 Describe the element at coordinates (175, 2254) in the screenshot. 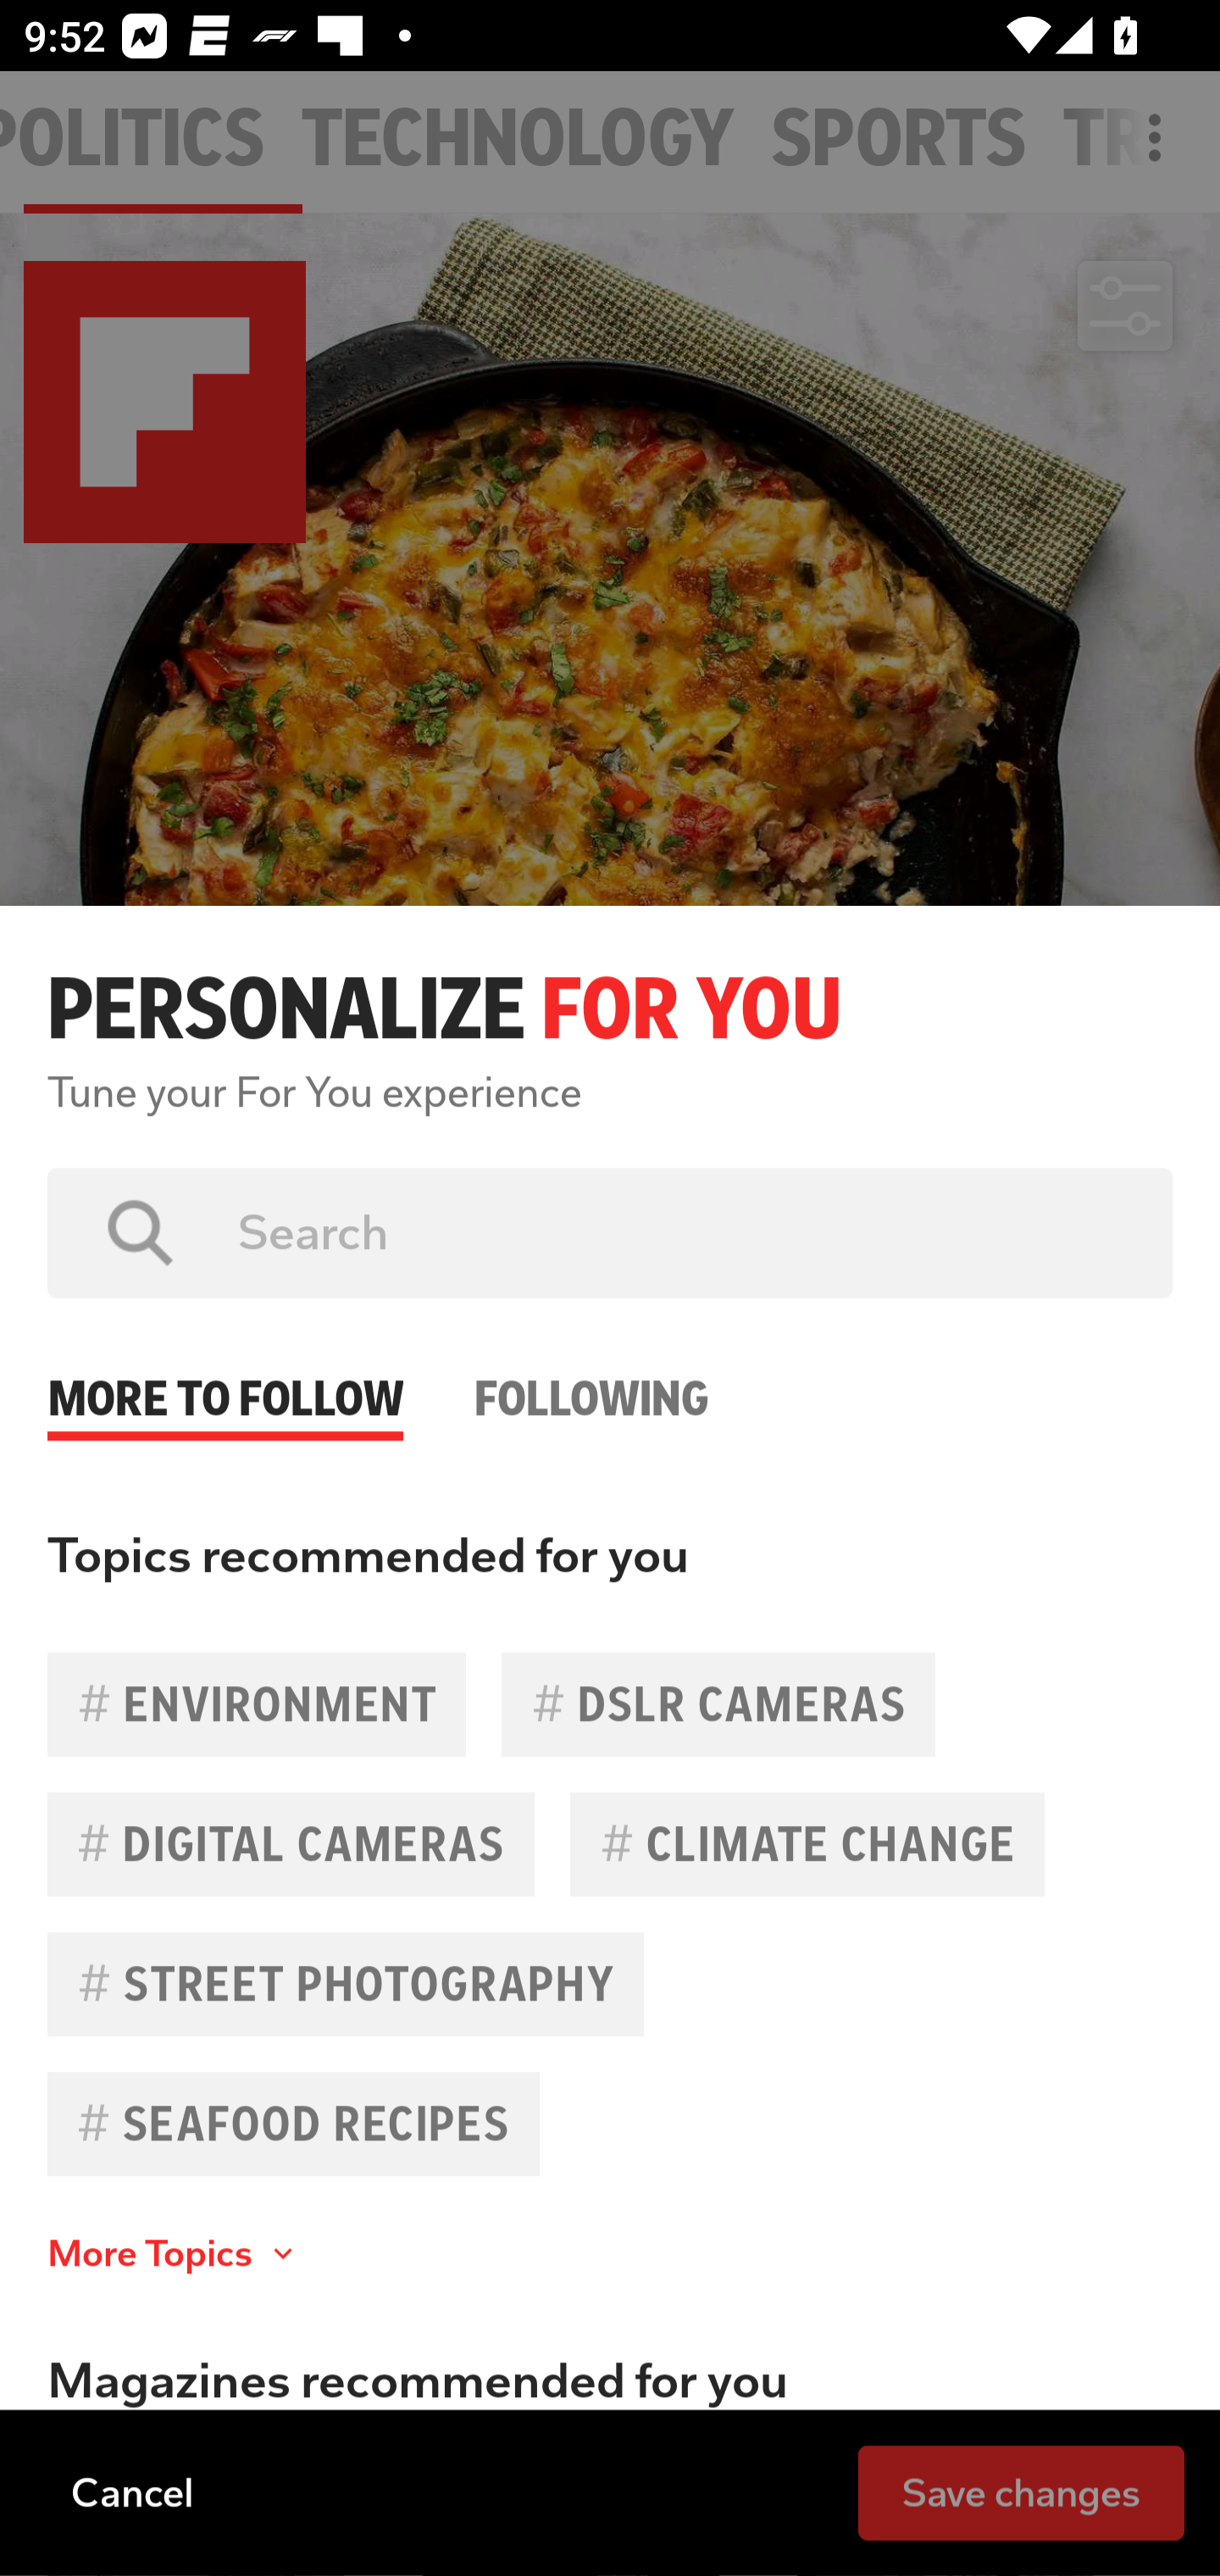

I see `More Topics` at that location.